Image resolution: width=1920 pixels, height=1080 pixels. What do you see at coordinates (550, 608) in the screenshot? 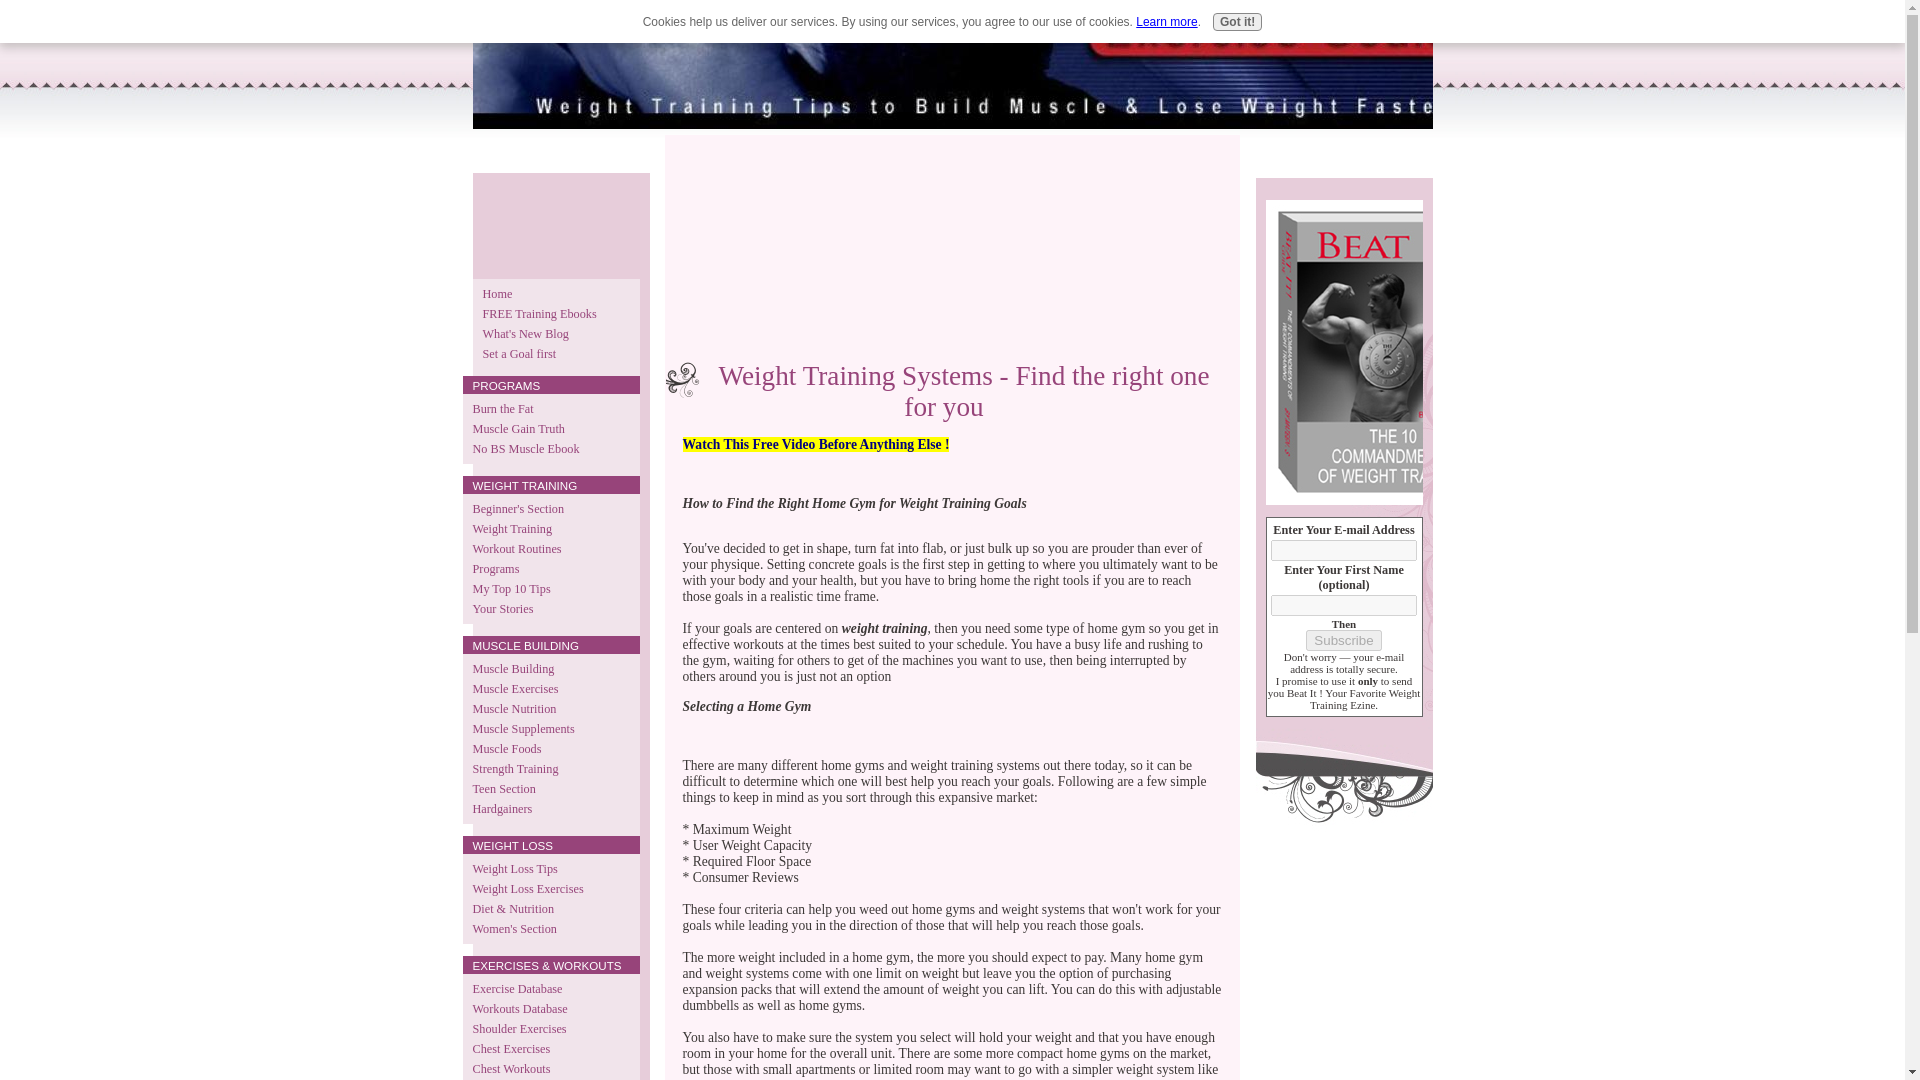
I see `Your Stories` at bounding box center [550, 608].